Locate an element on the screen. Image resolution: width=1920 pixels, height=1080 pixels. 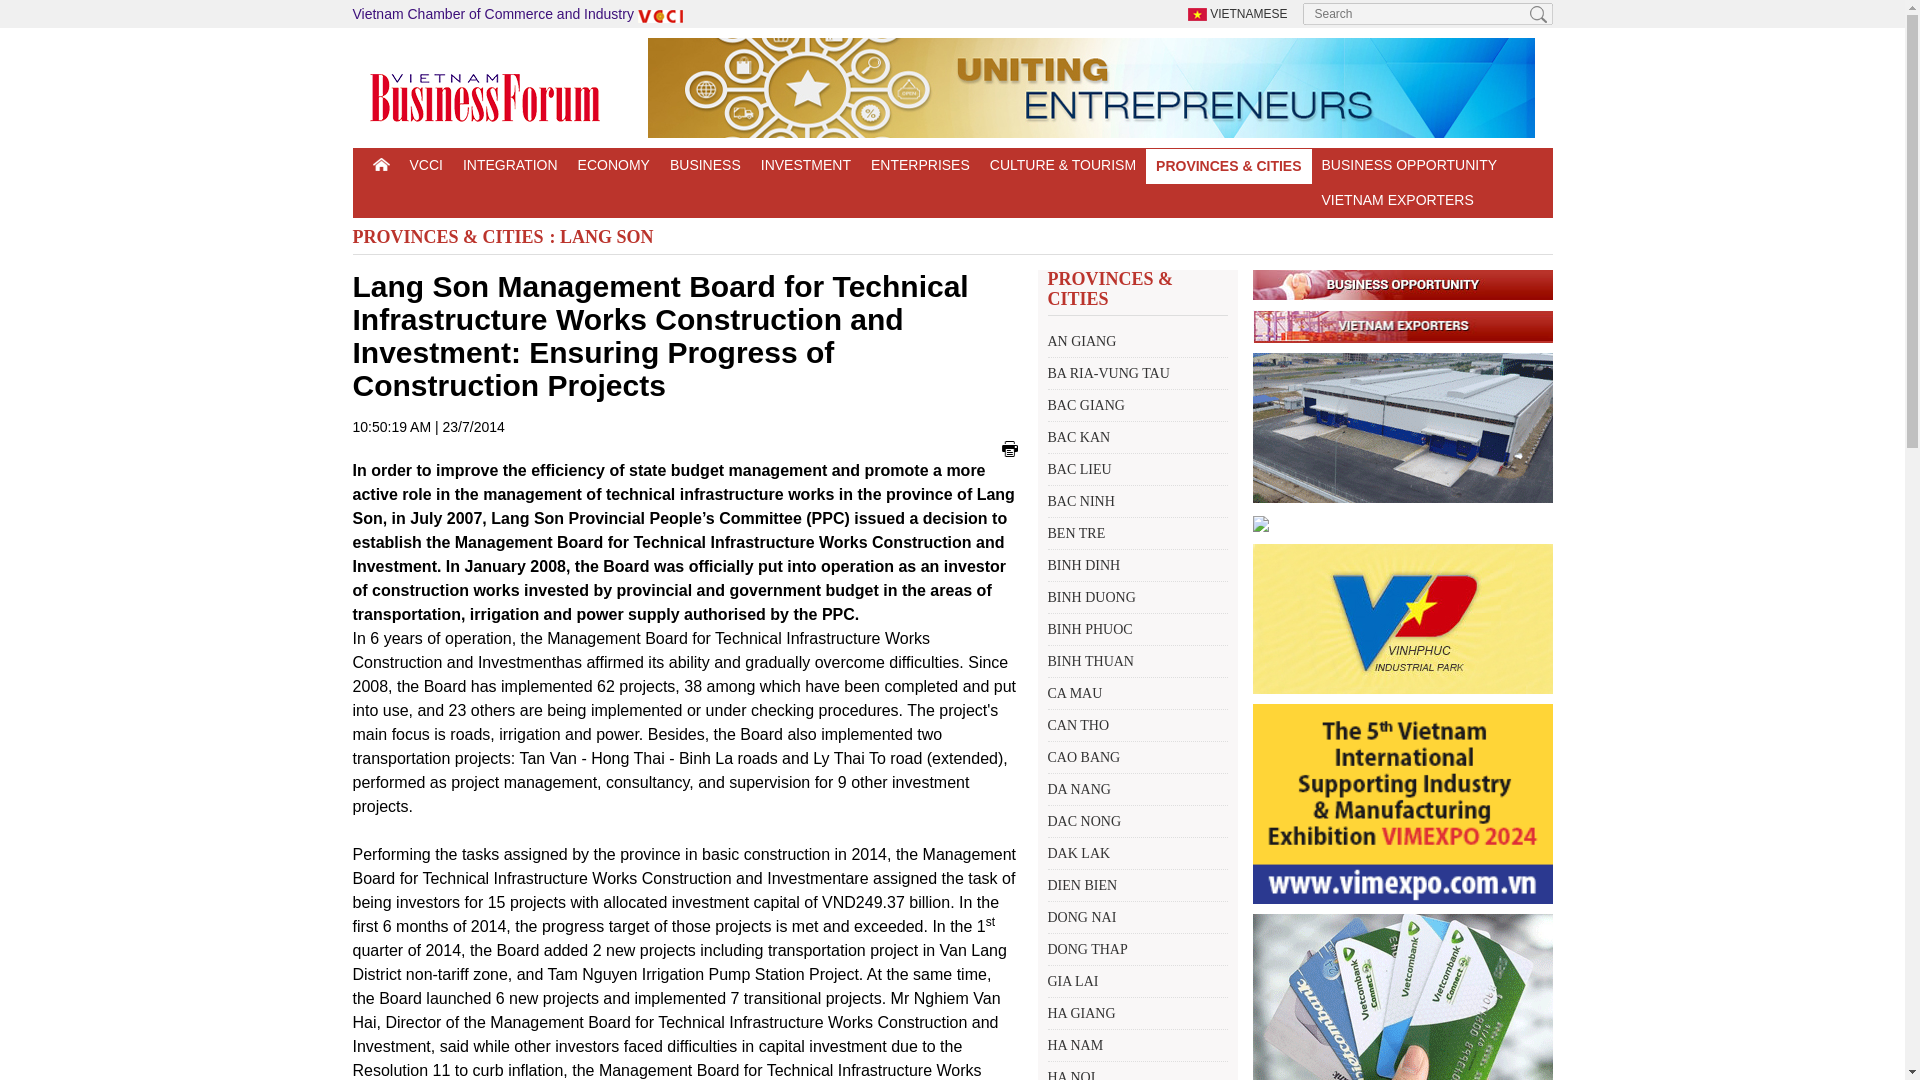
ECONOMY is located at coordinates (614, 164).